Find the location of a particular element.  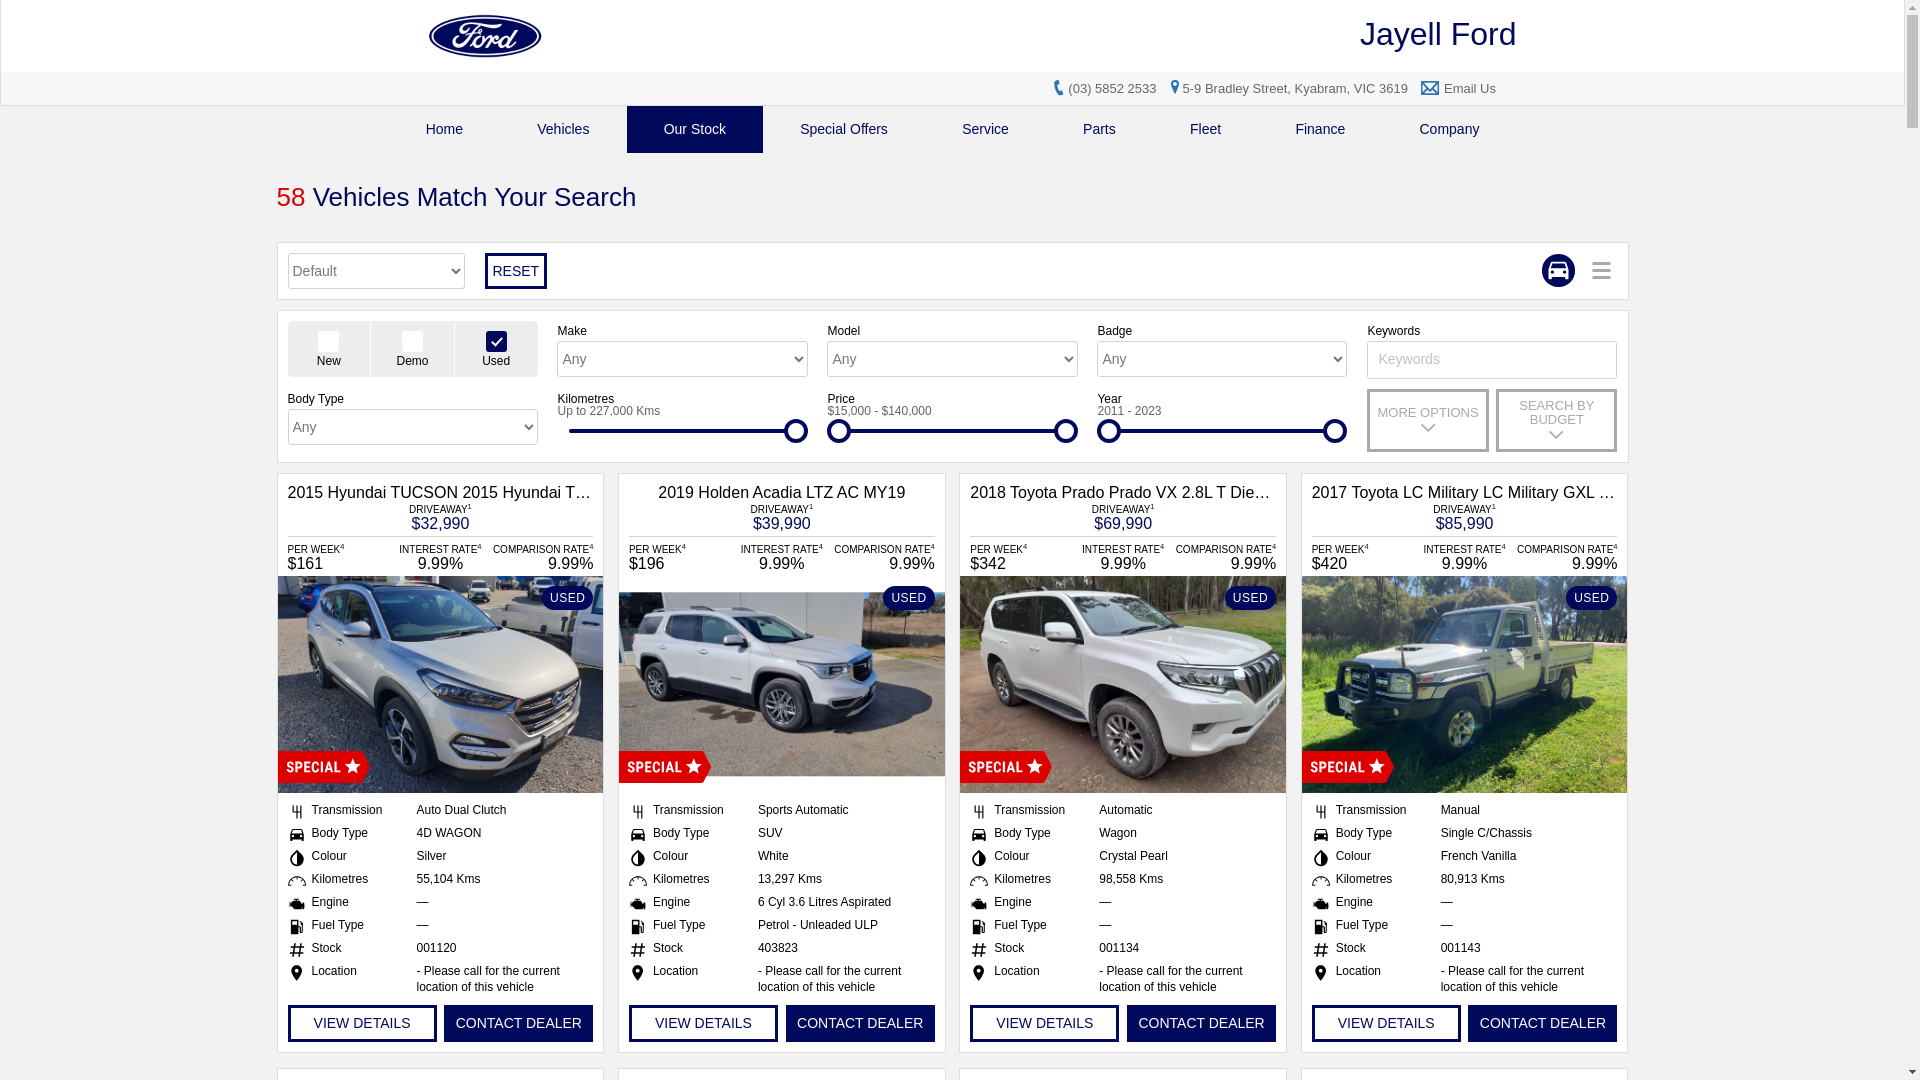

DRIVEAWAY1
$69,990 is located at coordinates (1124, 516).